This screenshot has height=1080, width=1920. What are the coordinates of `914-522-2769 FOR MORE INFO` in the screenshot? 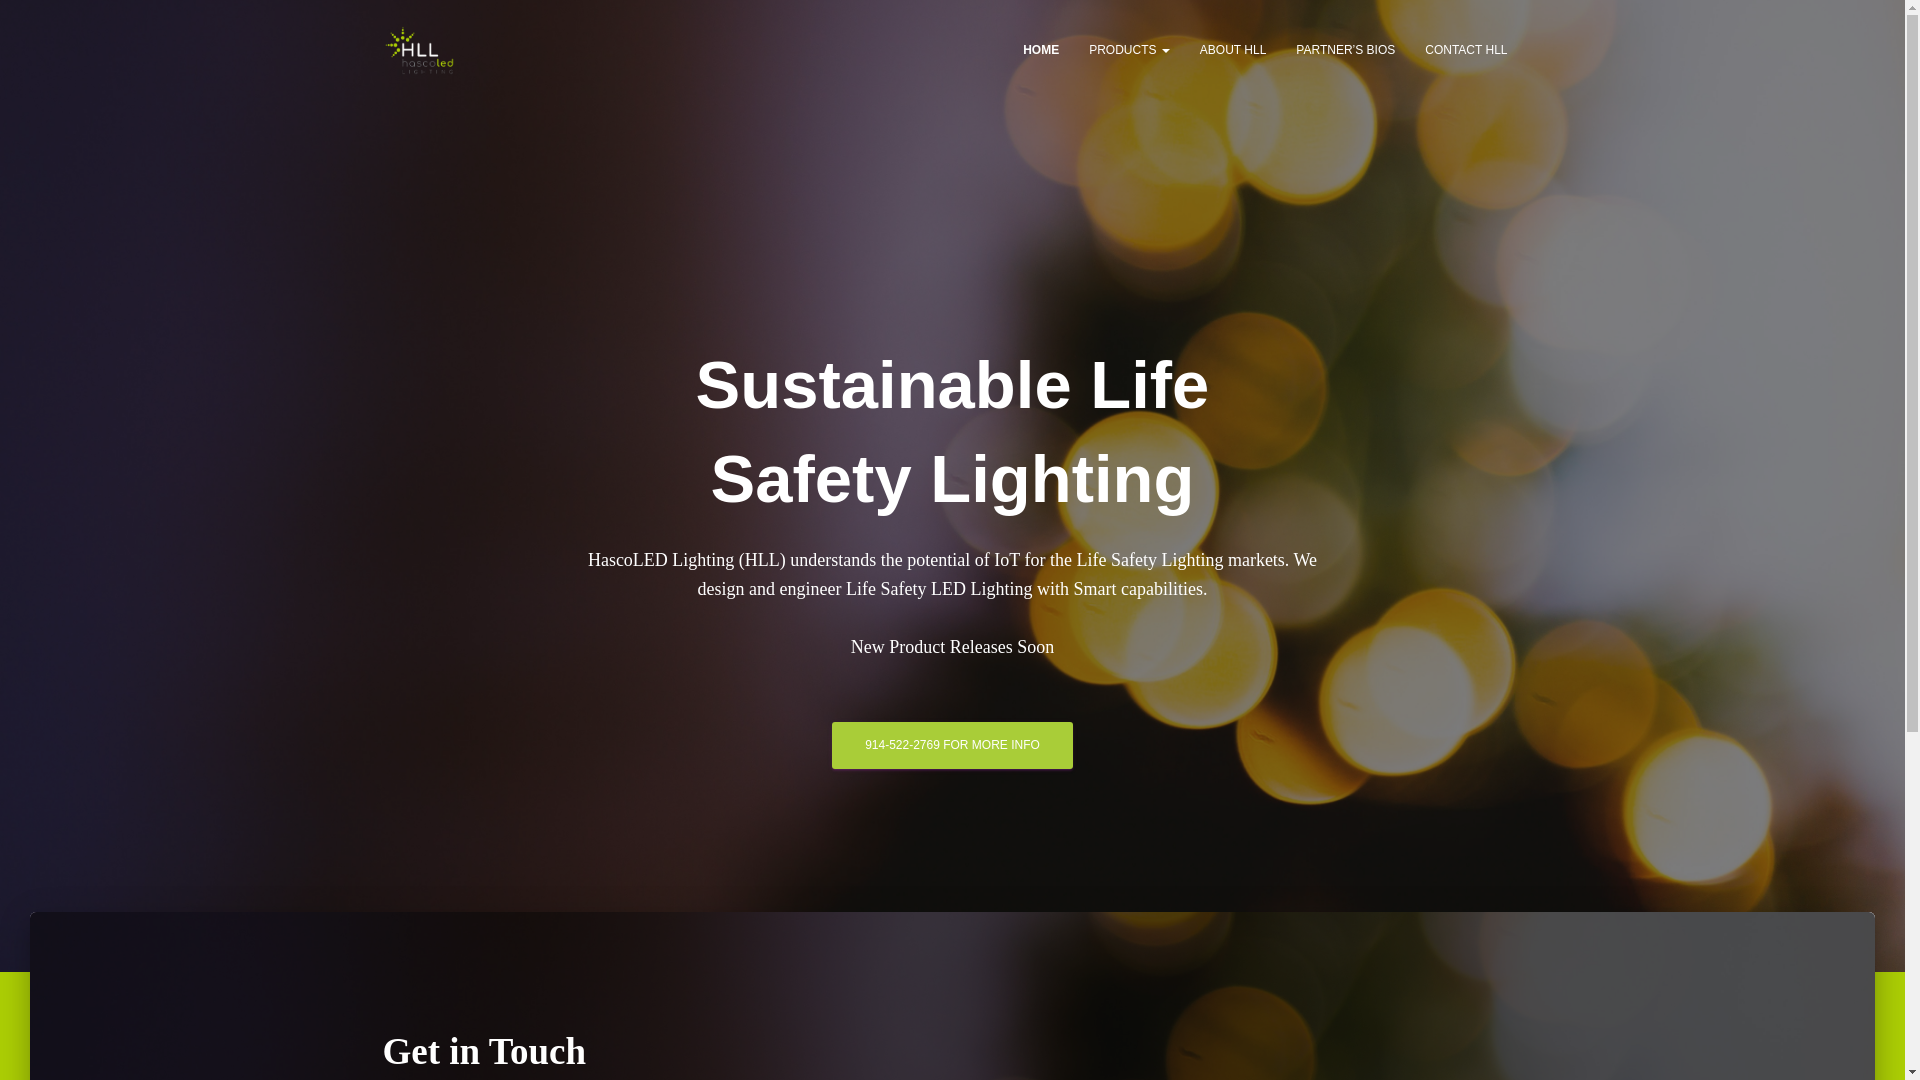 It's located at (952, 745).